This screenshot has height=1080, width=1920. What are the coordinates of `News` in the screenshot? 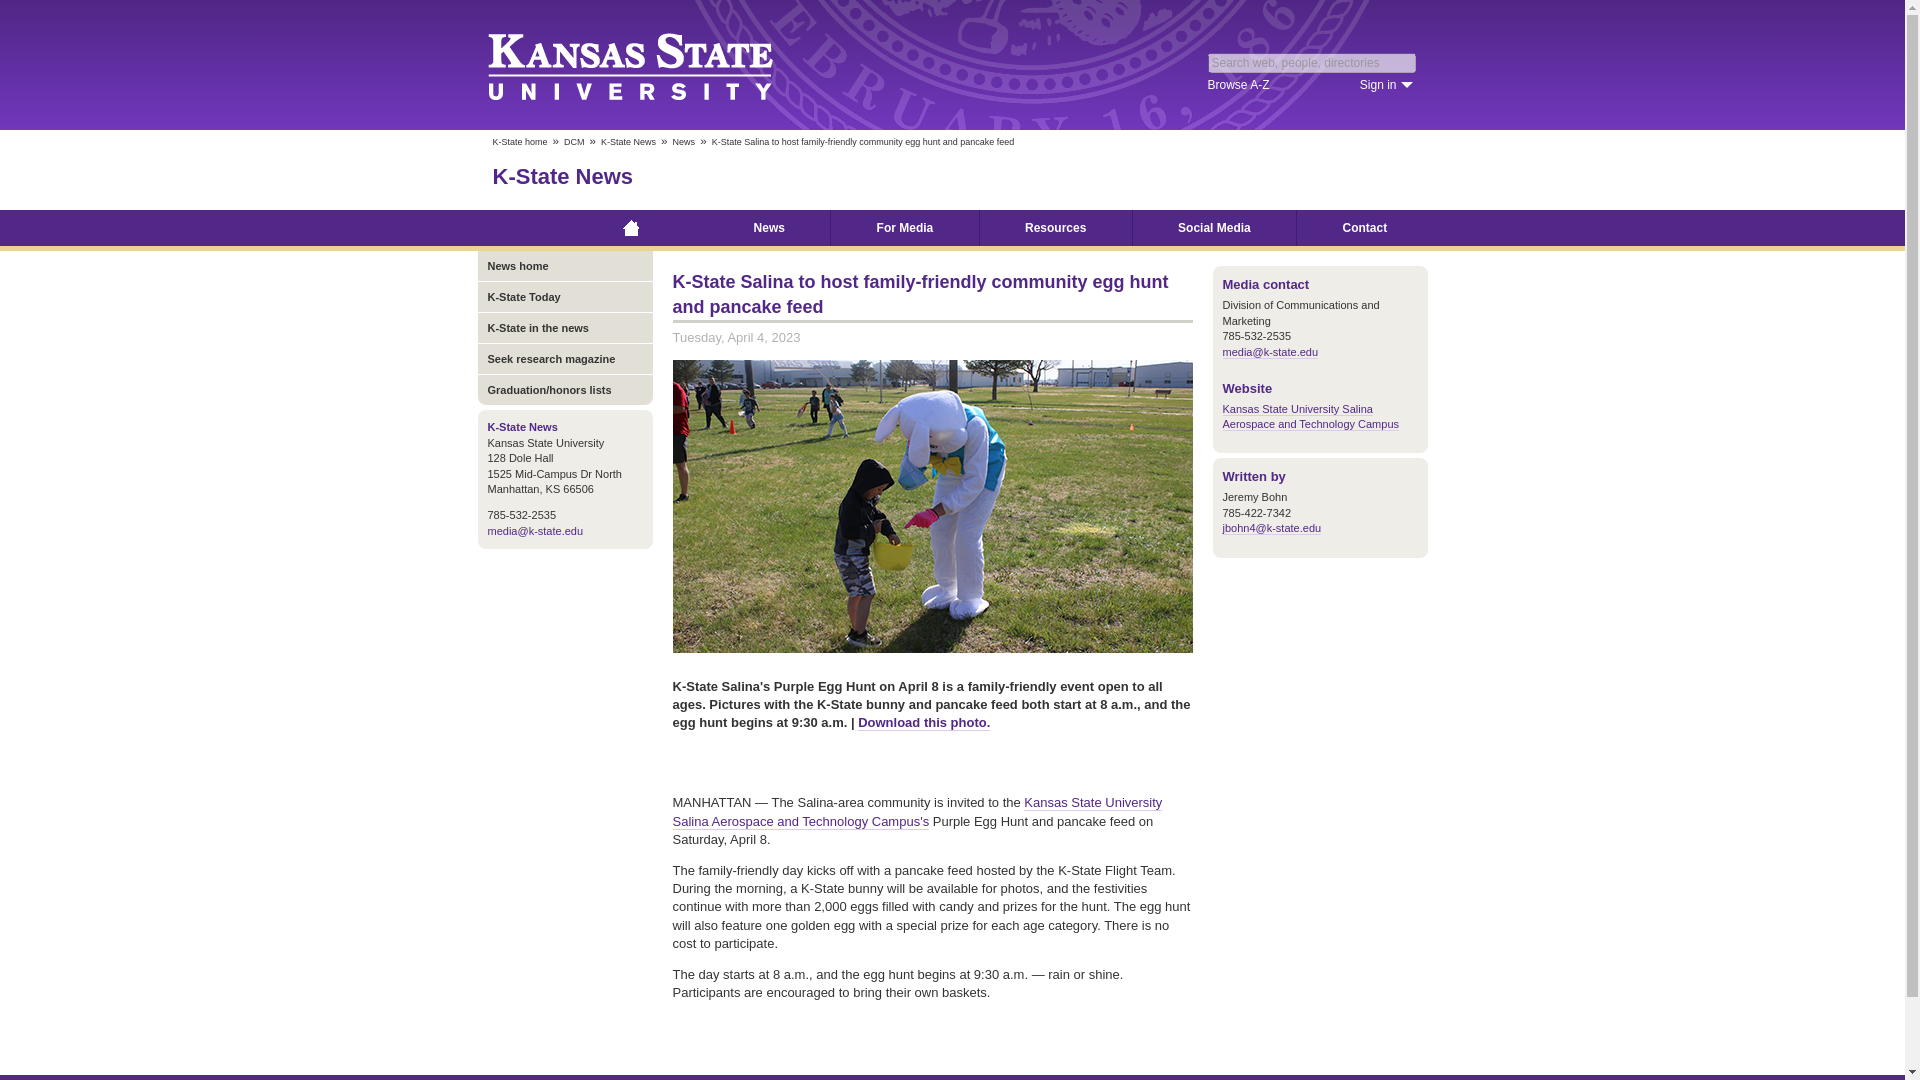 It's located at (768, 228).